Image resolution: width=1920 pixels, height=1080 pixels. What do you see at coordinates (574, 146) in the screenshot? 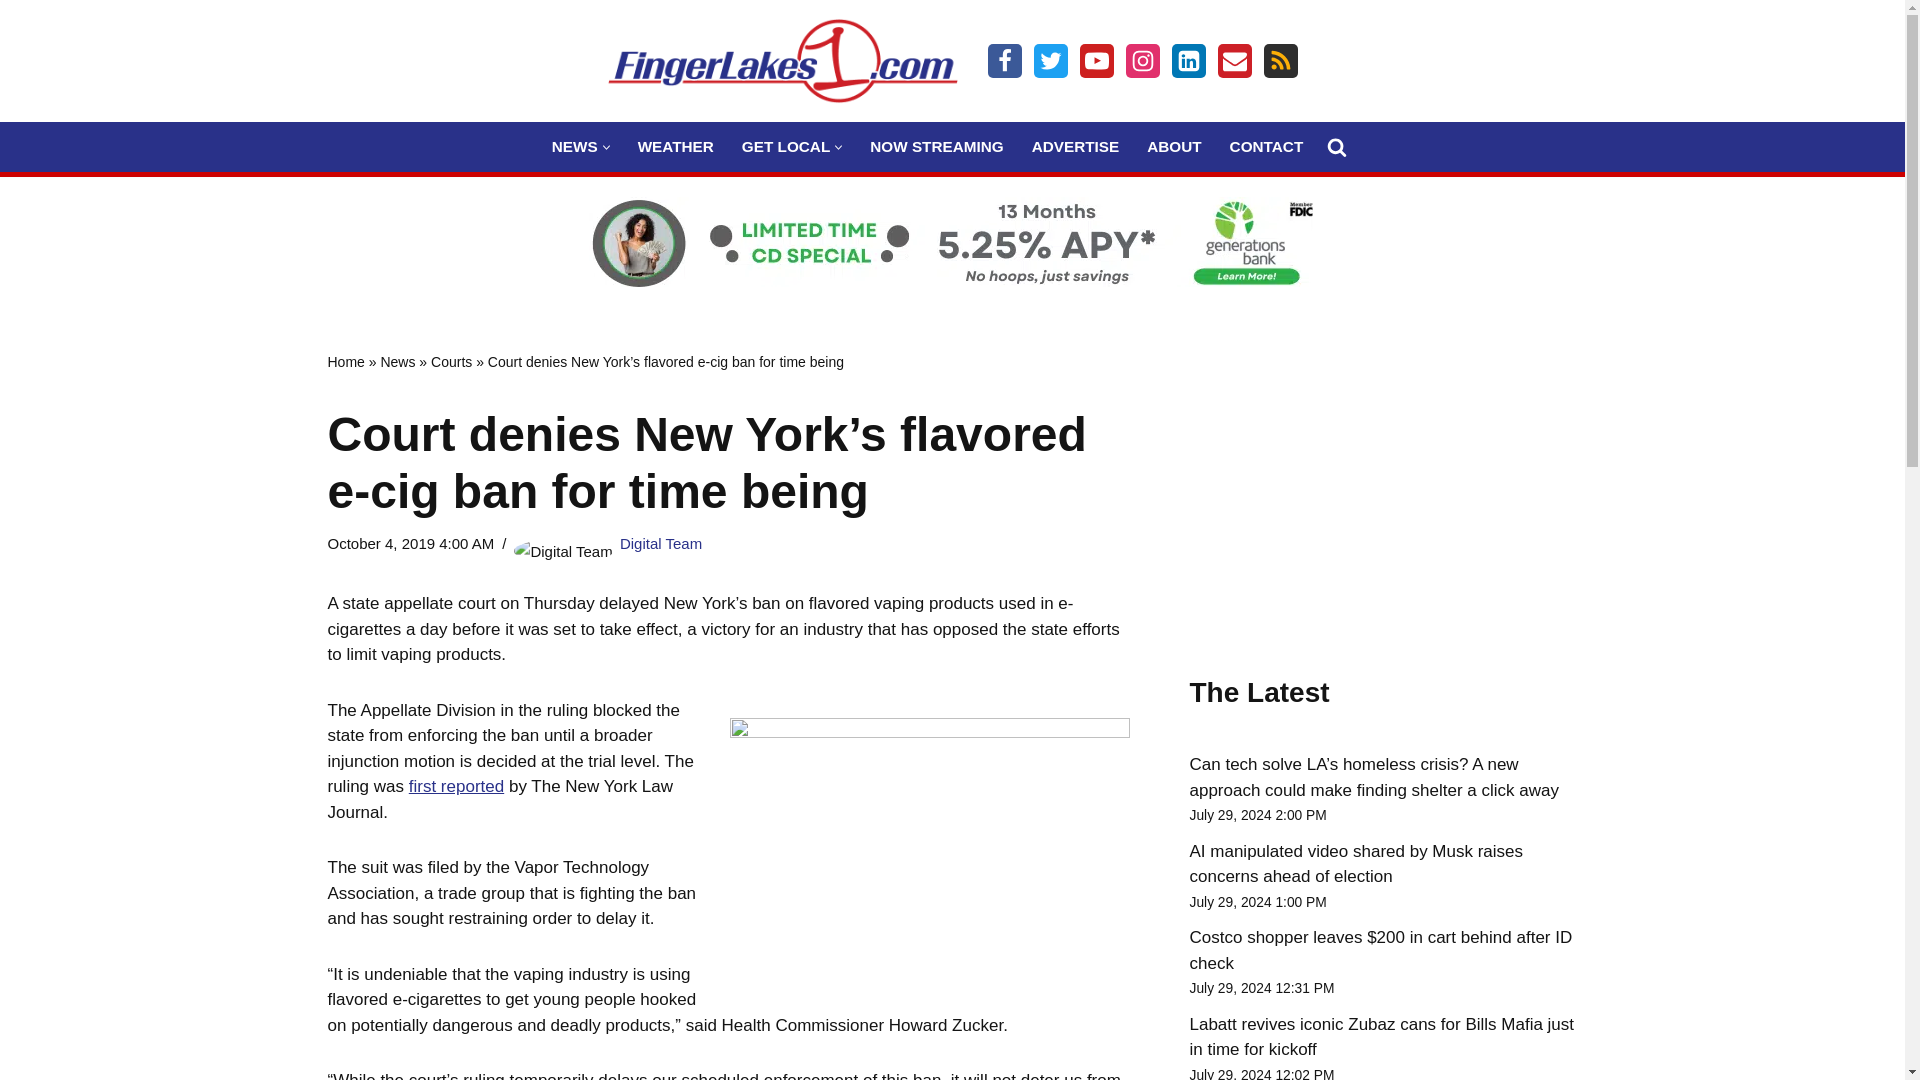
I see `NEWS` at bounding box center [574, 146].